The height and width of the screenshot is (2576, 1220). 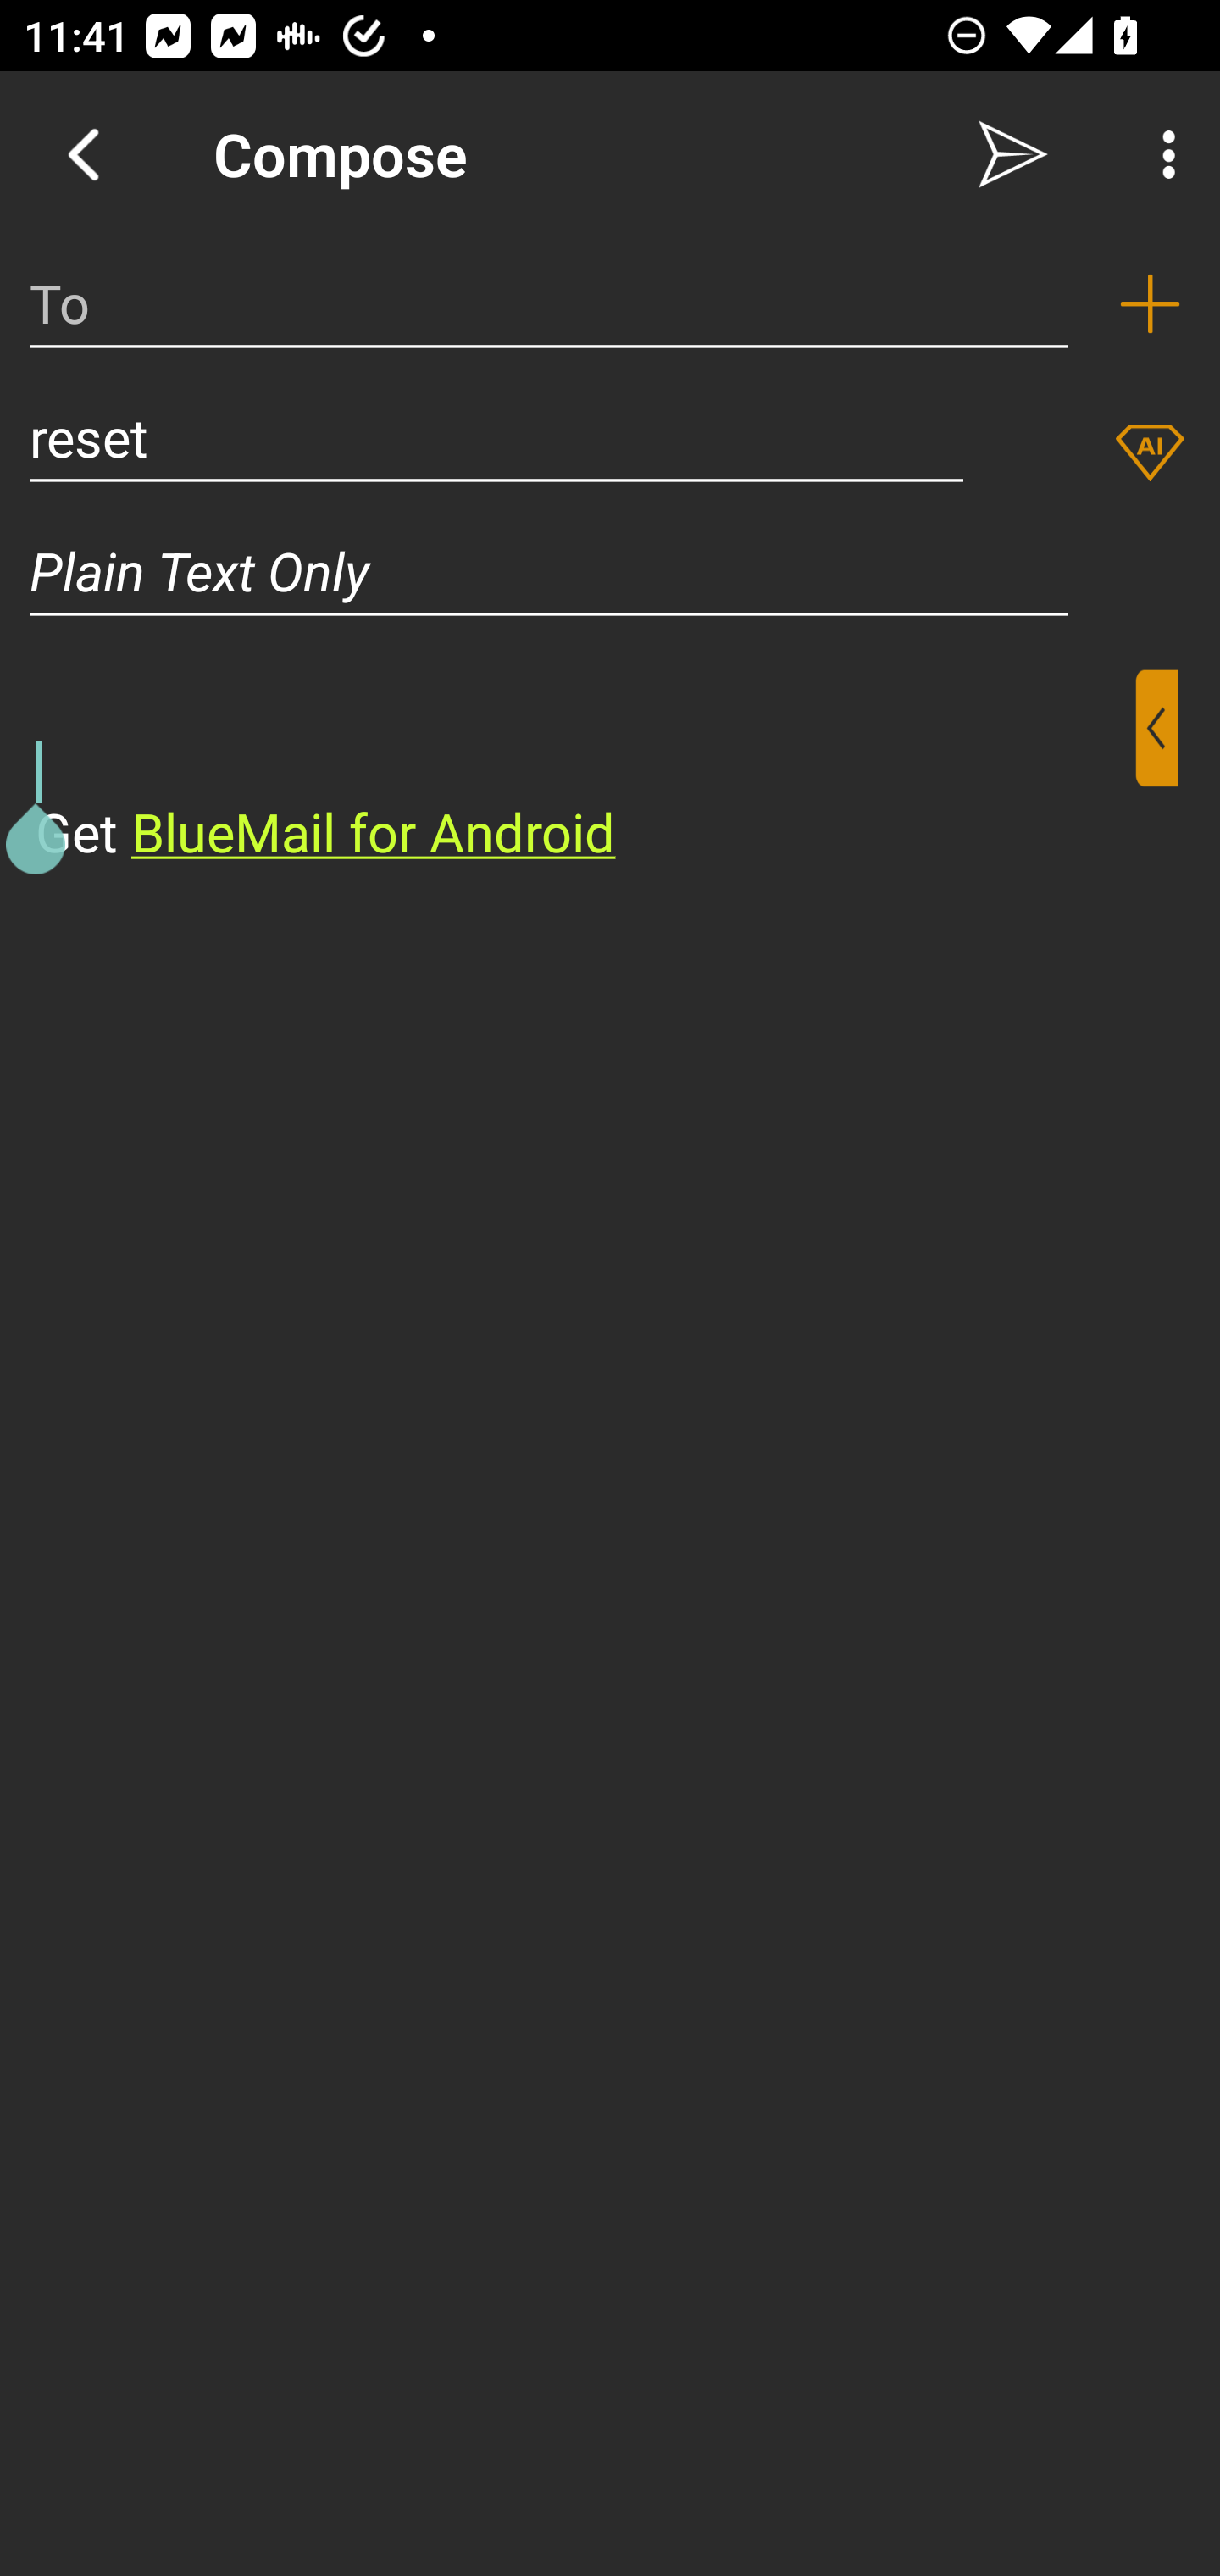 What do you see at coordinates (496, 437) in the screenshot?
I see `reset` at bounding box center [496, 437].